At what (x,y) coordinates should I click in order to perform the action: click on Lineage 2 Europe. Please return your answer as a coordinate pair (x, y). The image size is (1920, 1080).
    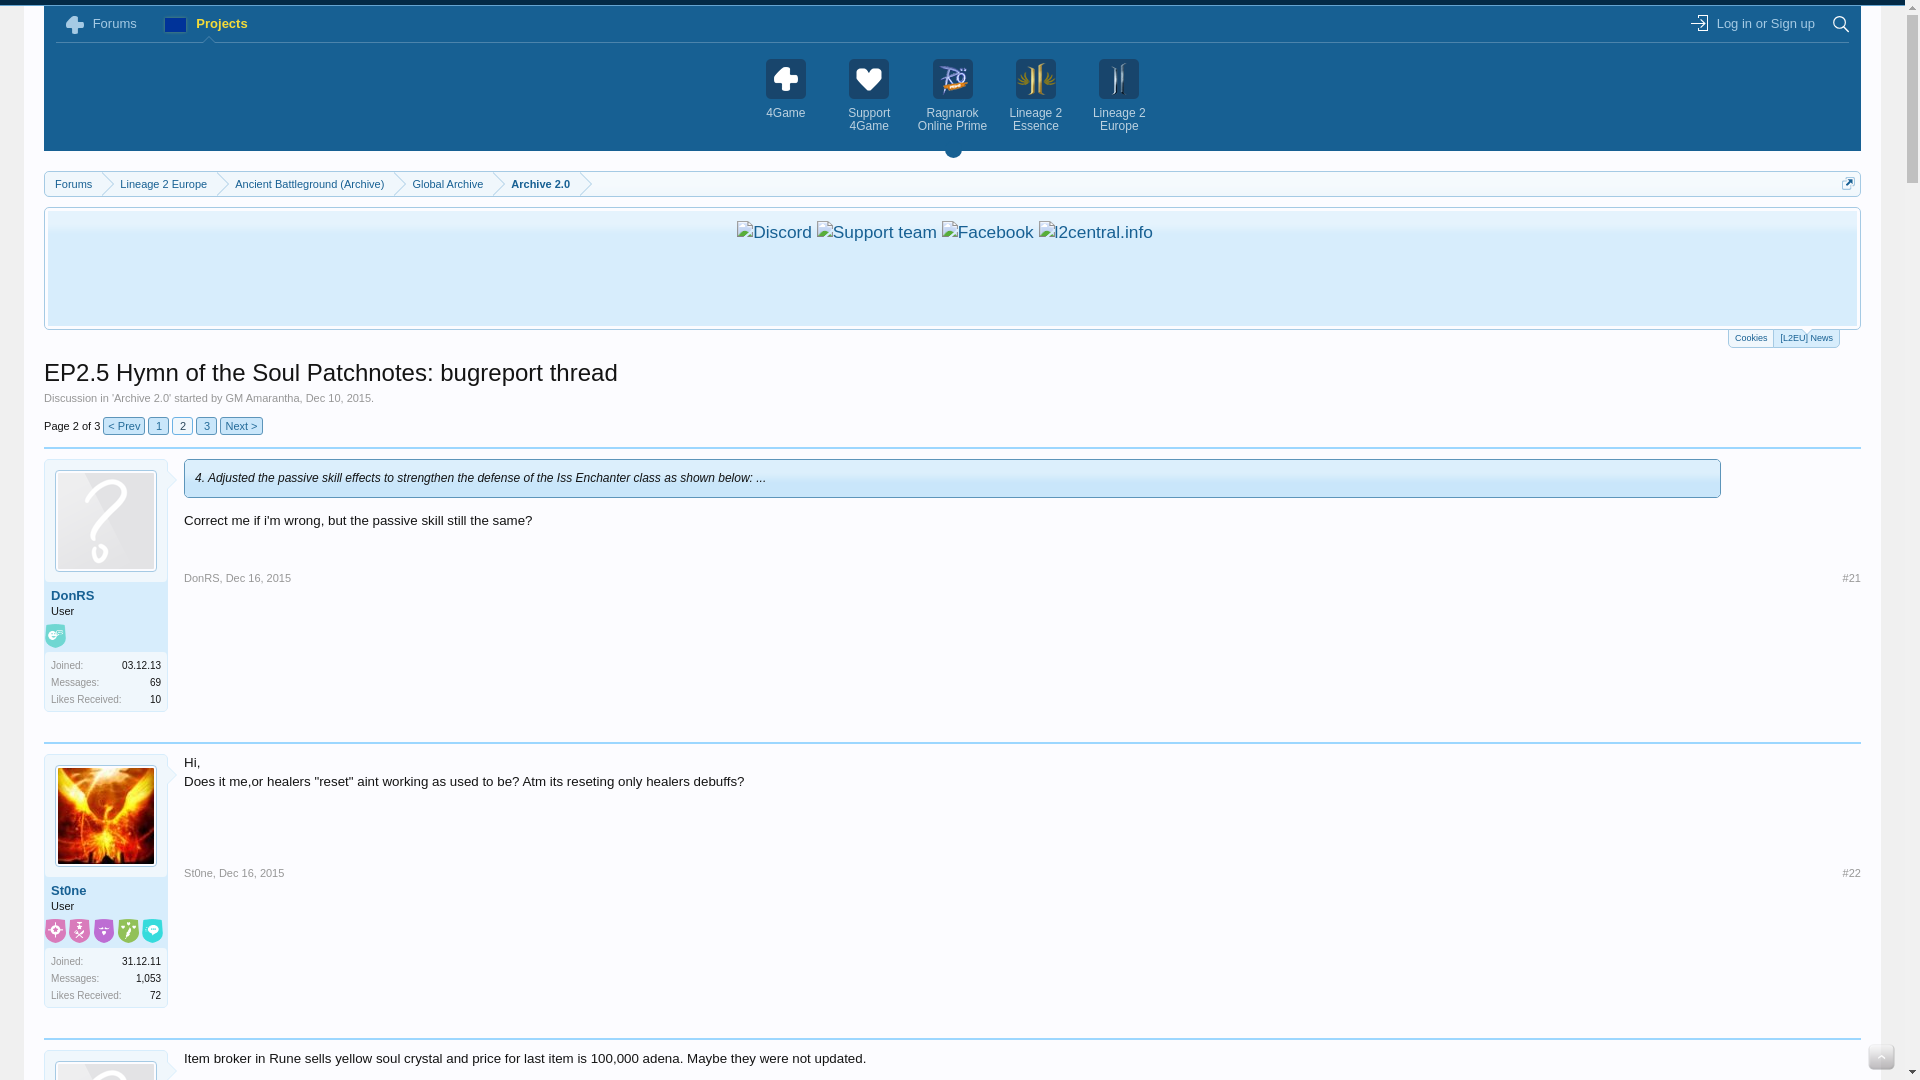
    Looking at the image, I should click on (1119, 96).